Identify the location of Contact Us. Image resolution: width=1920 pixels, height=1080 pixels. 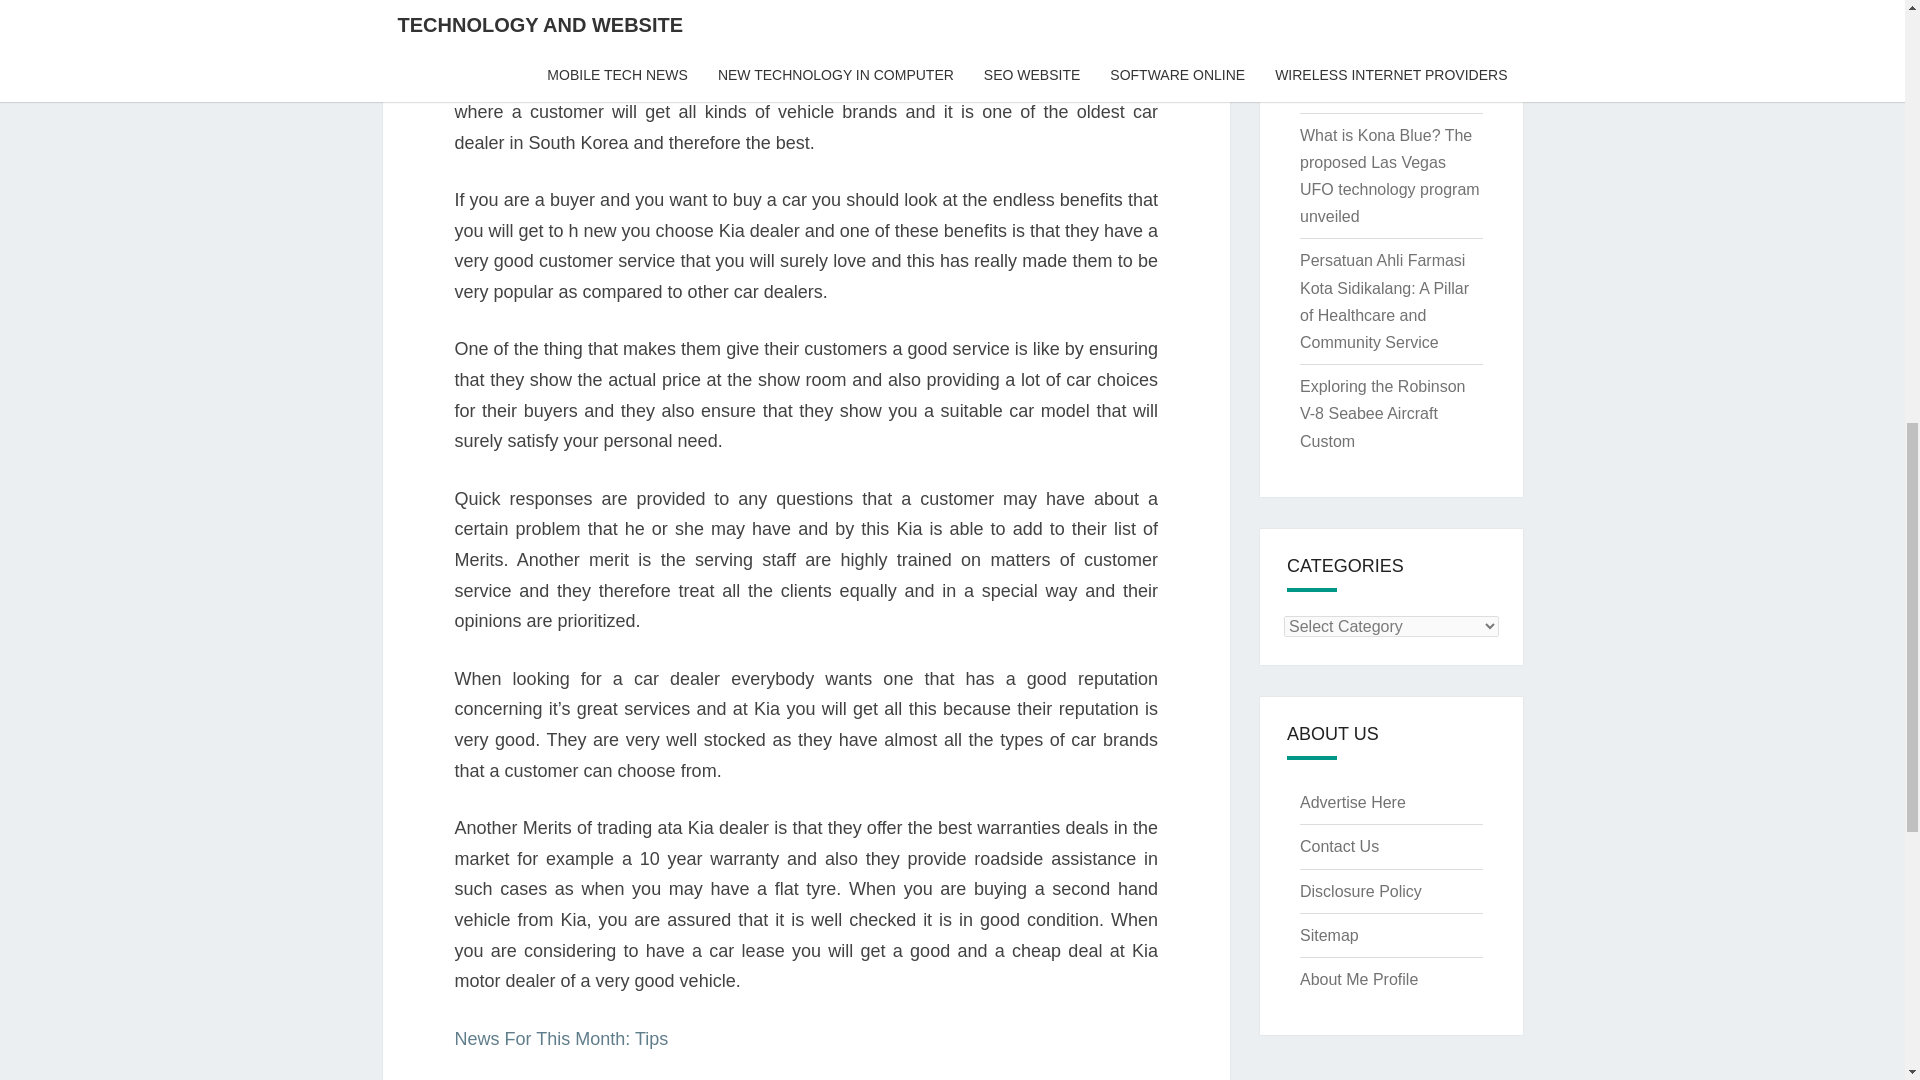
(1338, 846).